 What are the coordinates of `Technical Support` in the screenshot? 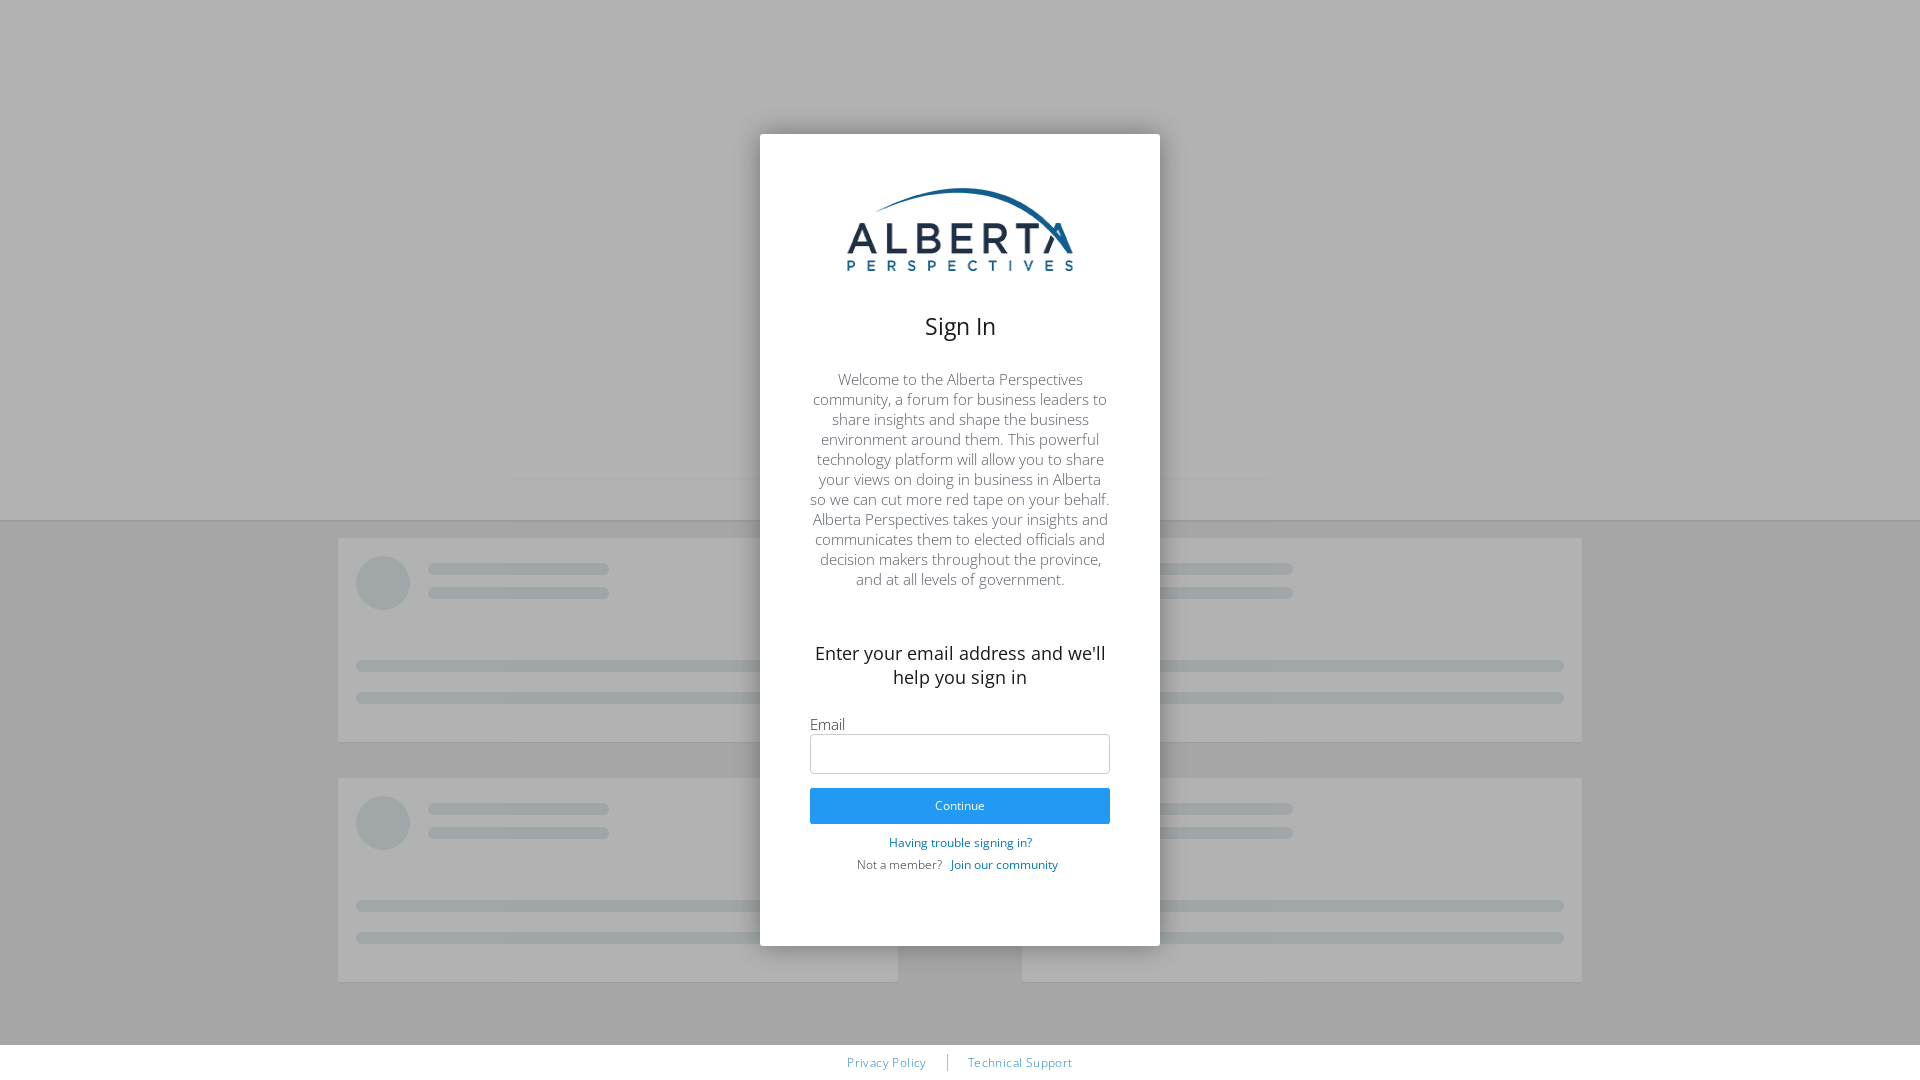 It's located at (1020, 1062).